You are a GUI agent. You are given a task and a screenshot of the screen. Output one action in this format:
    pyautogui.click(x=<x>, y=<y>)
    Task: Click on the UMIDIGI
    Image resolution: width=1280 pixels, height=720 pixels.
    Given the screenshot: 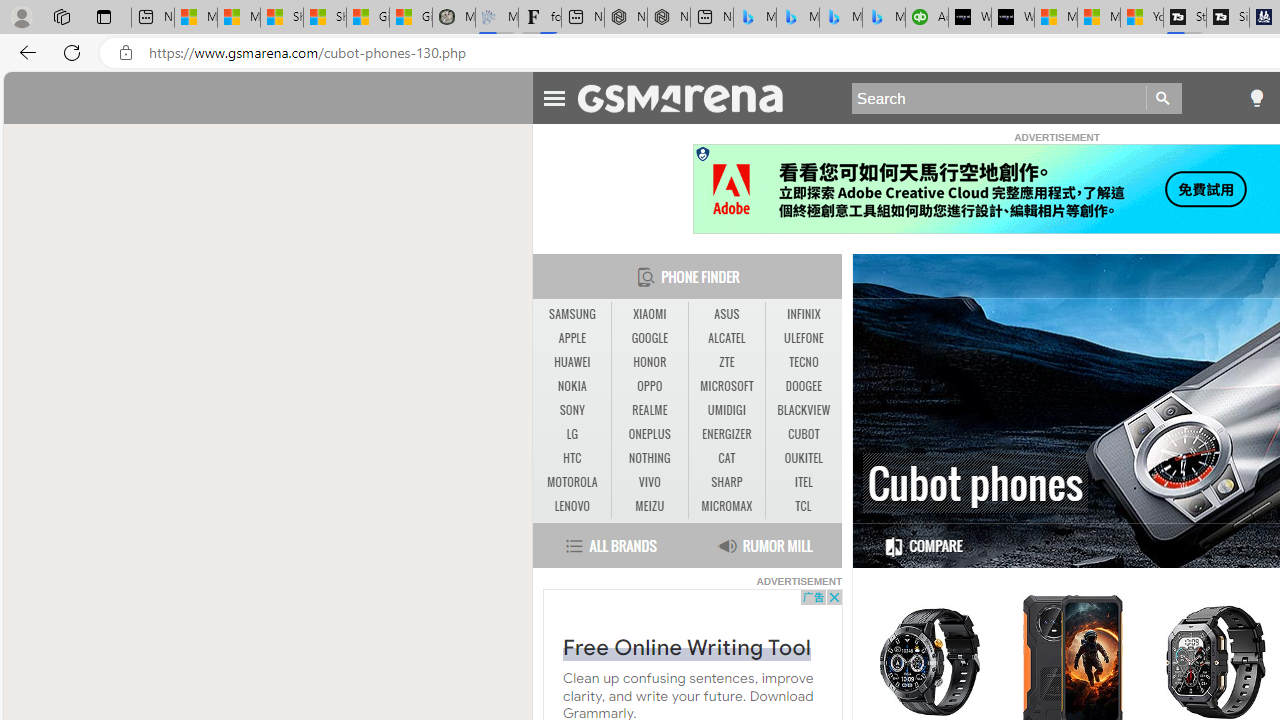 What is the action you would take?
    pyautogui.click(x=726, y=411)
    